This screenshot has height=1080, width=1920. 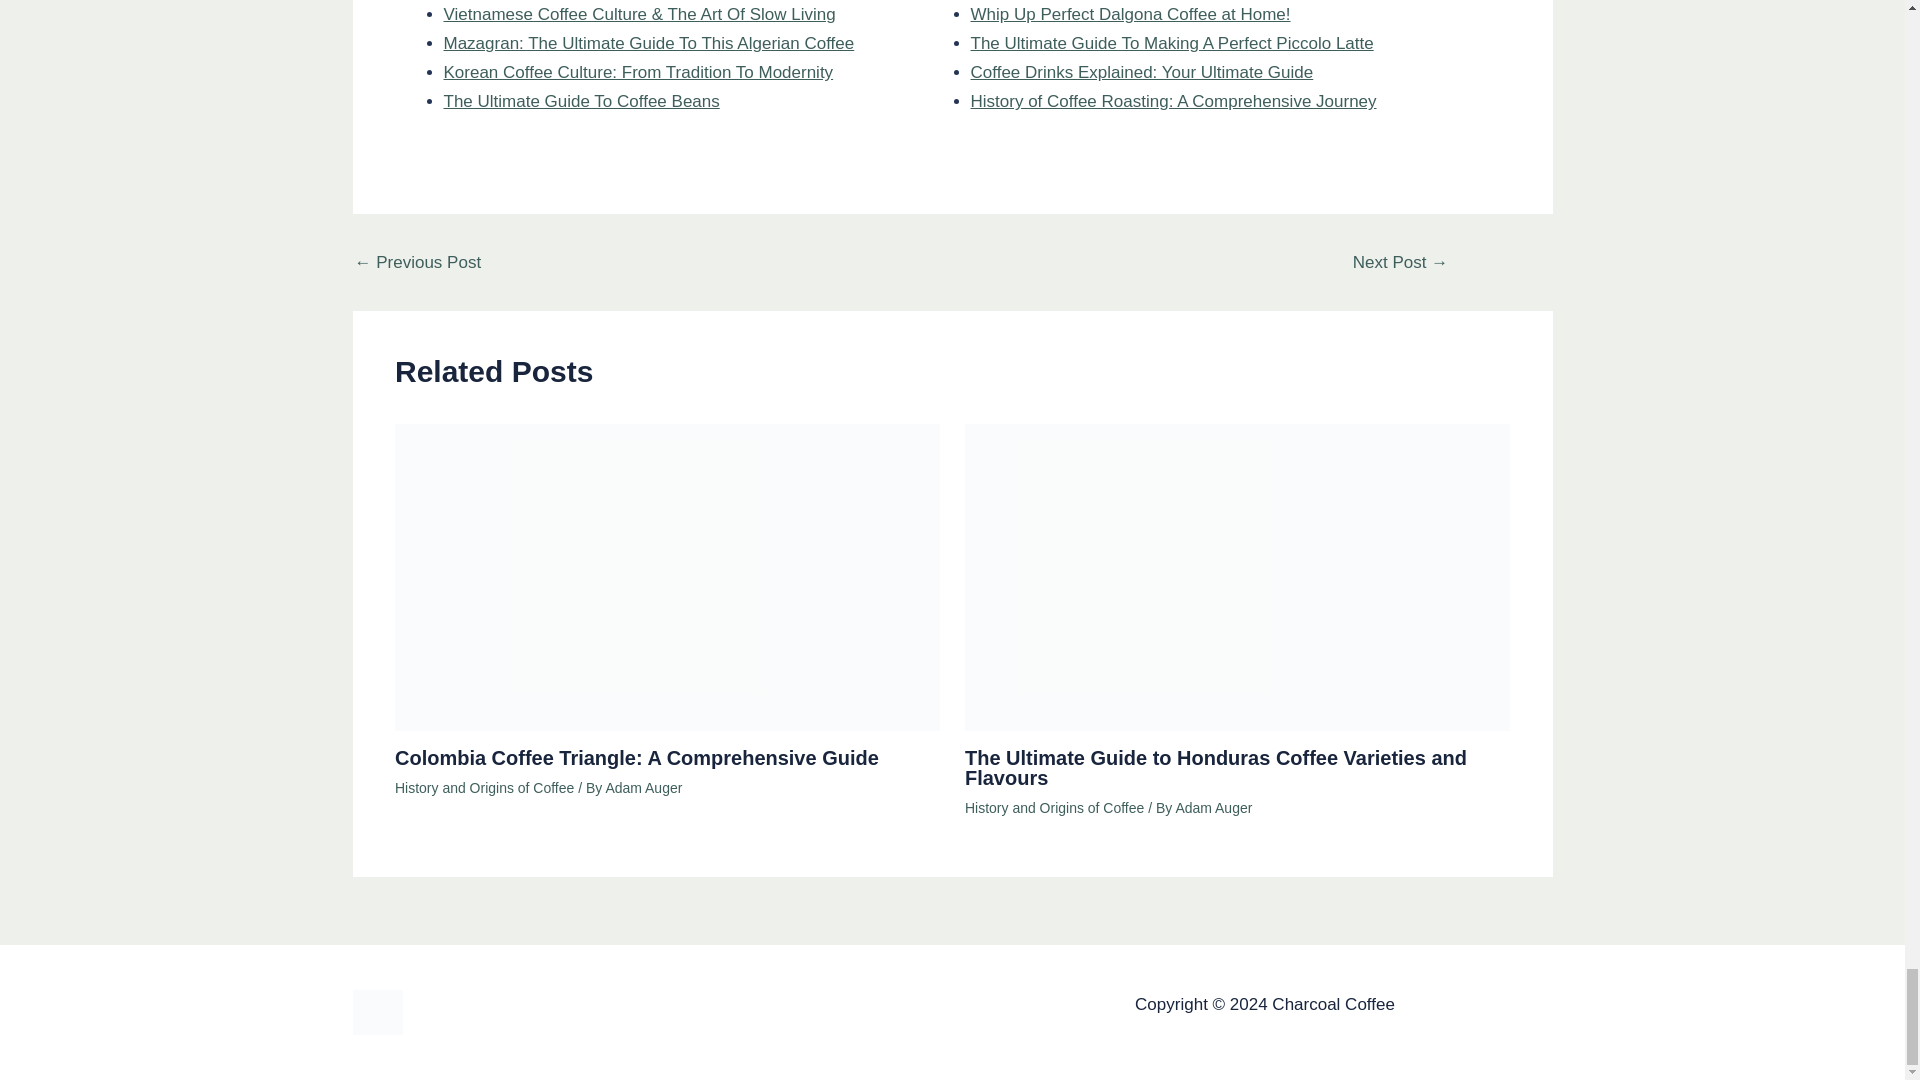 I want to click on View all posts by Adam Auger, so click(x=642, y=787).